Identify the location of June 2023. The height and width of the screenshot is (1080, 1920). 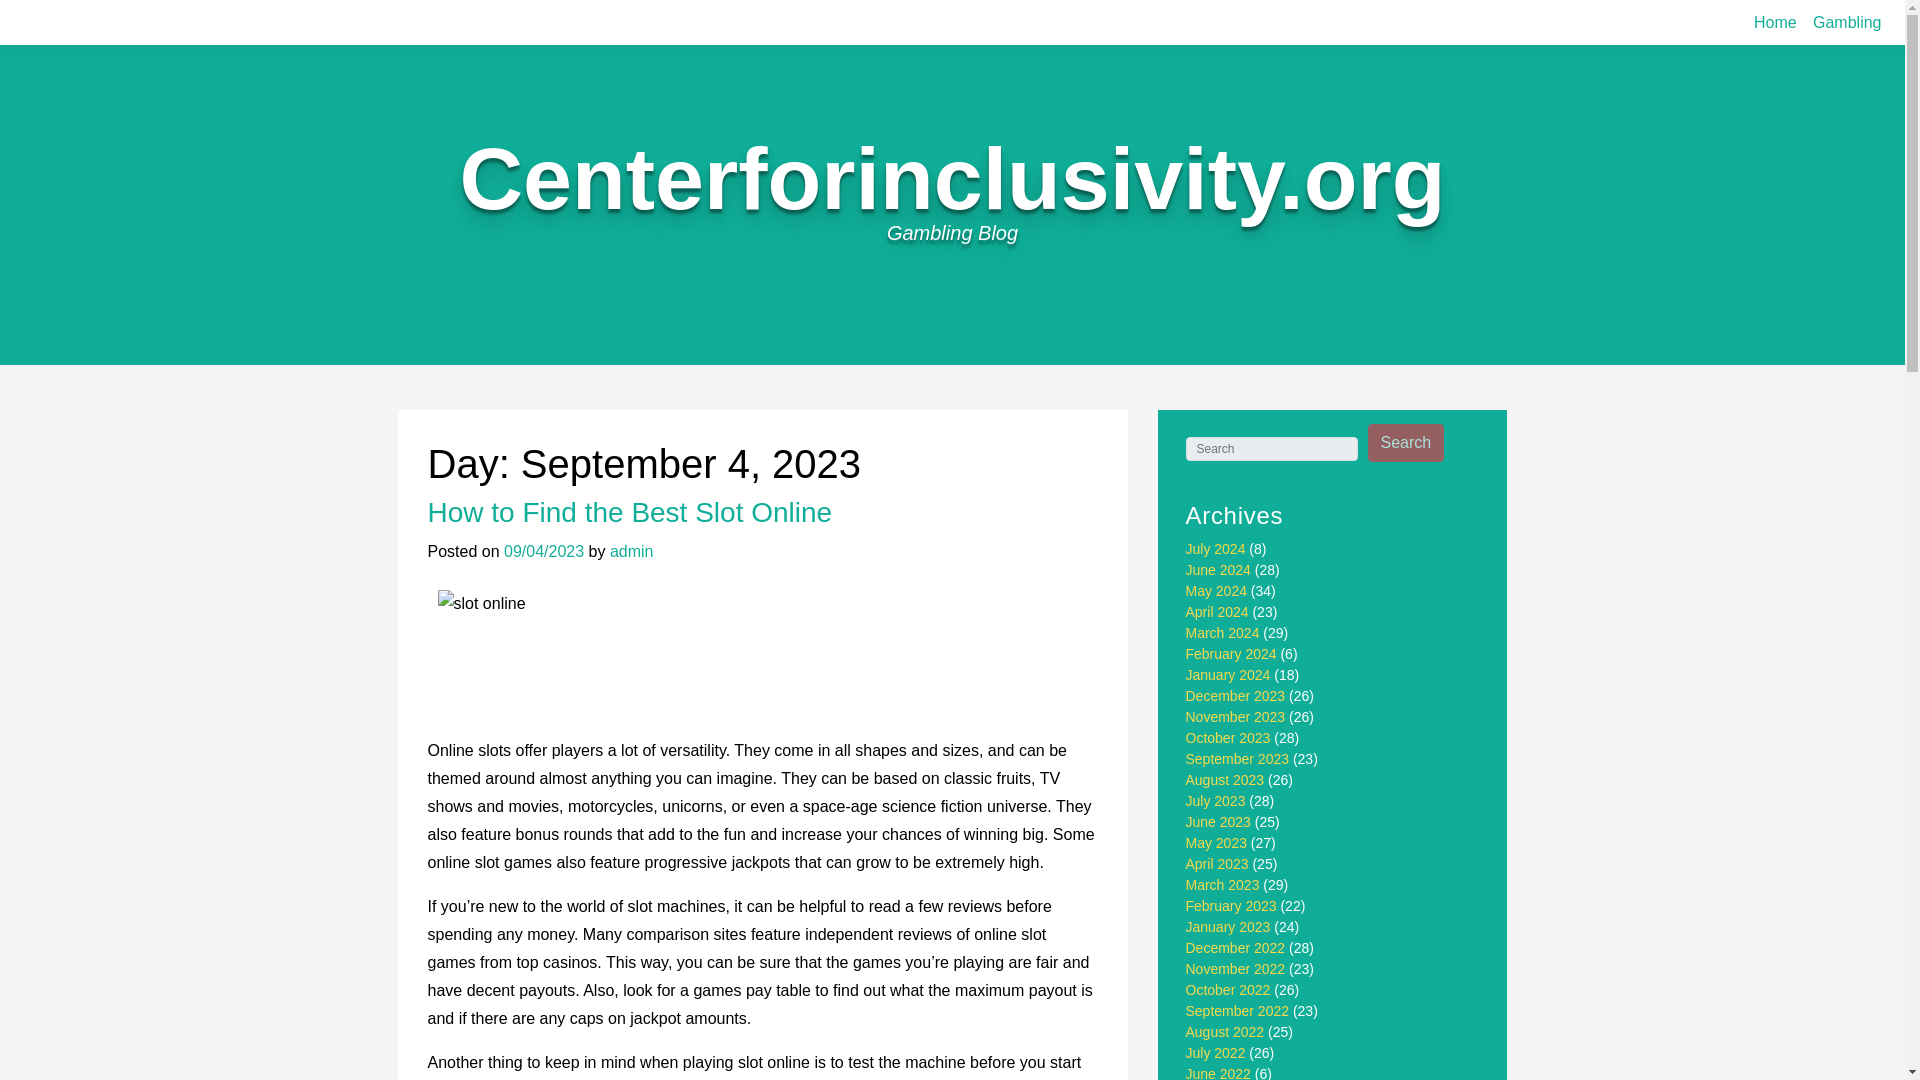
(1218, 822).